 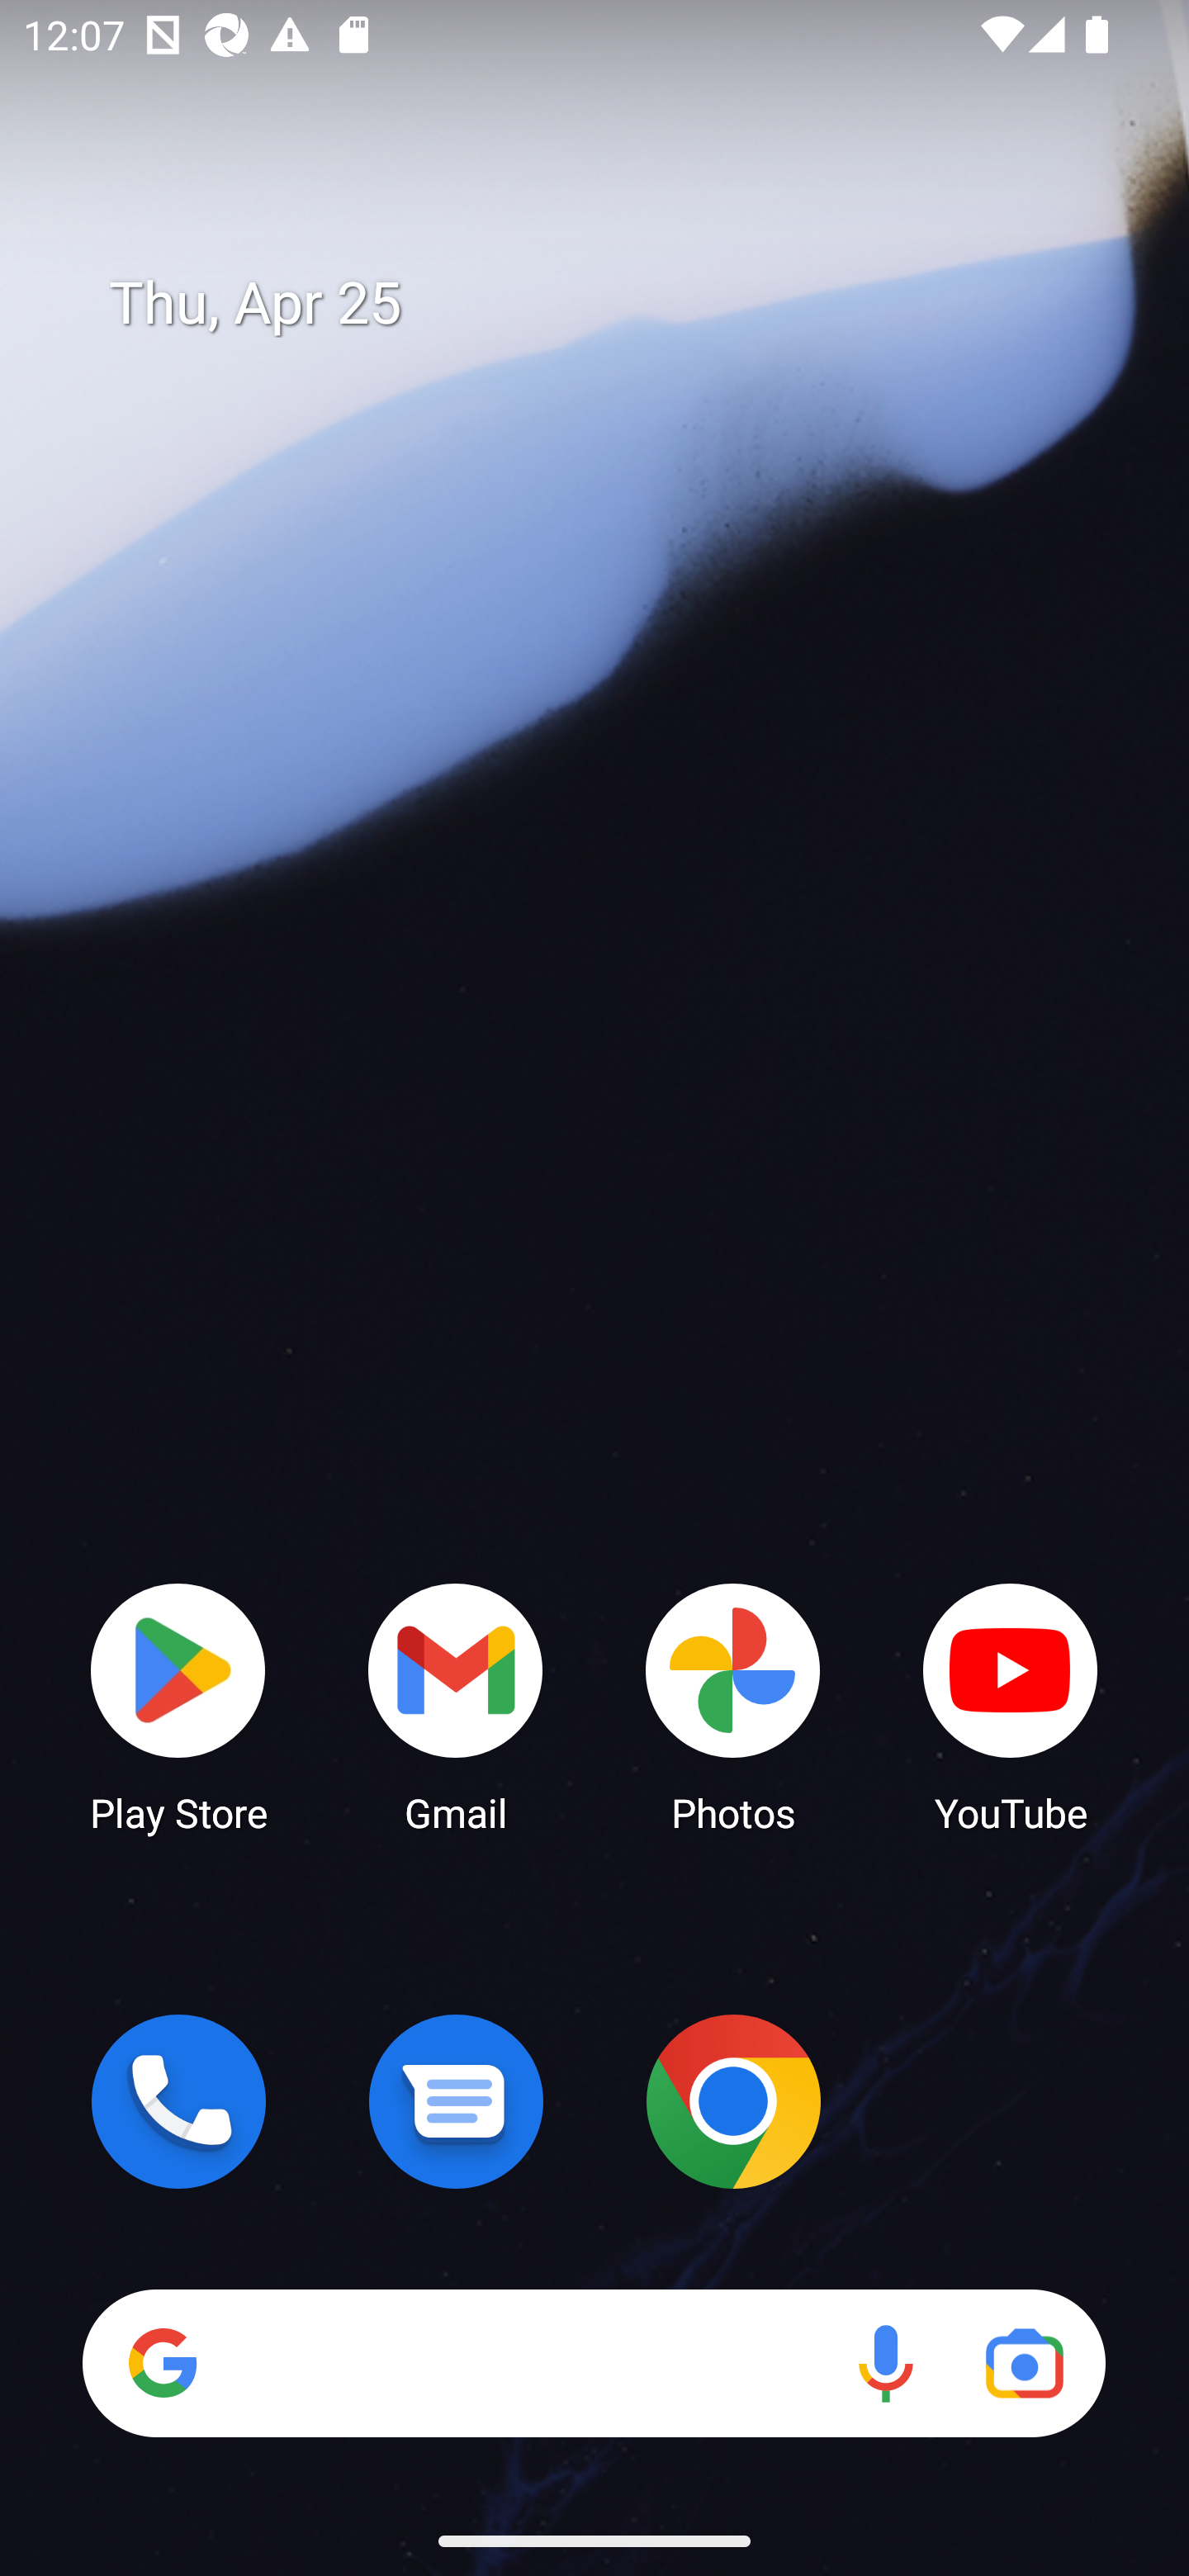 I want to click on Search Voice search Google Lens, so click(x=594, y=2363).